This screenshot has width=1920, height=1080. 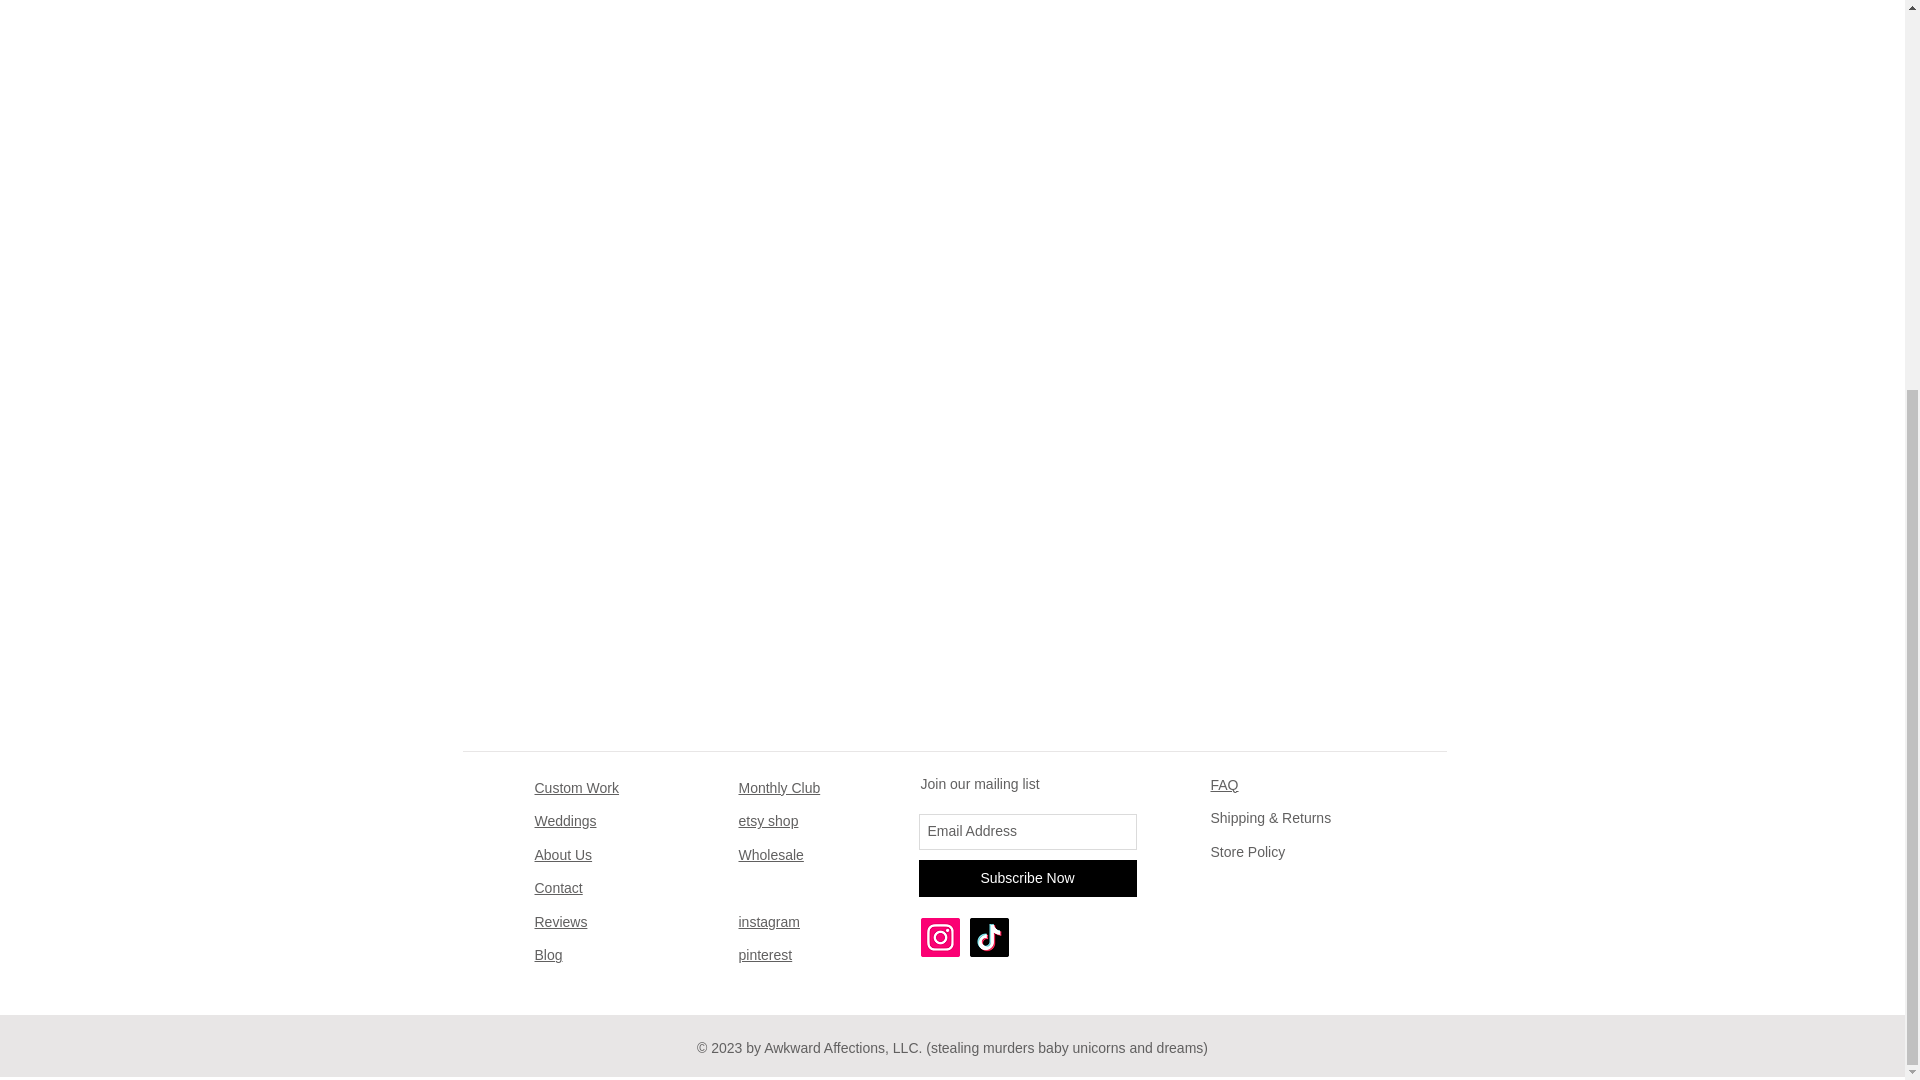 What do you see at coordinates (557, 888) in the screenshot?
I see `Contact` at bounding box center [557, 888].